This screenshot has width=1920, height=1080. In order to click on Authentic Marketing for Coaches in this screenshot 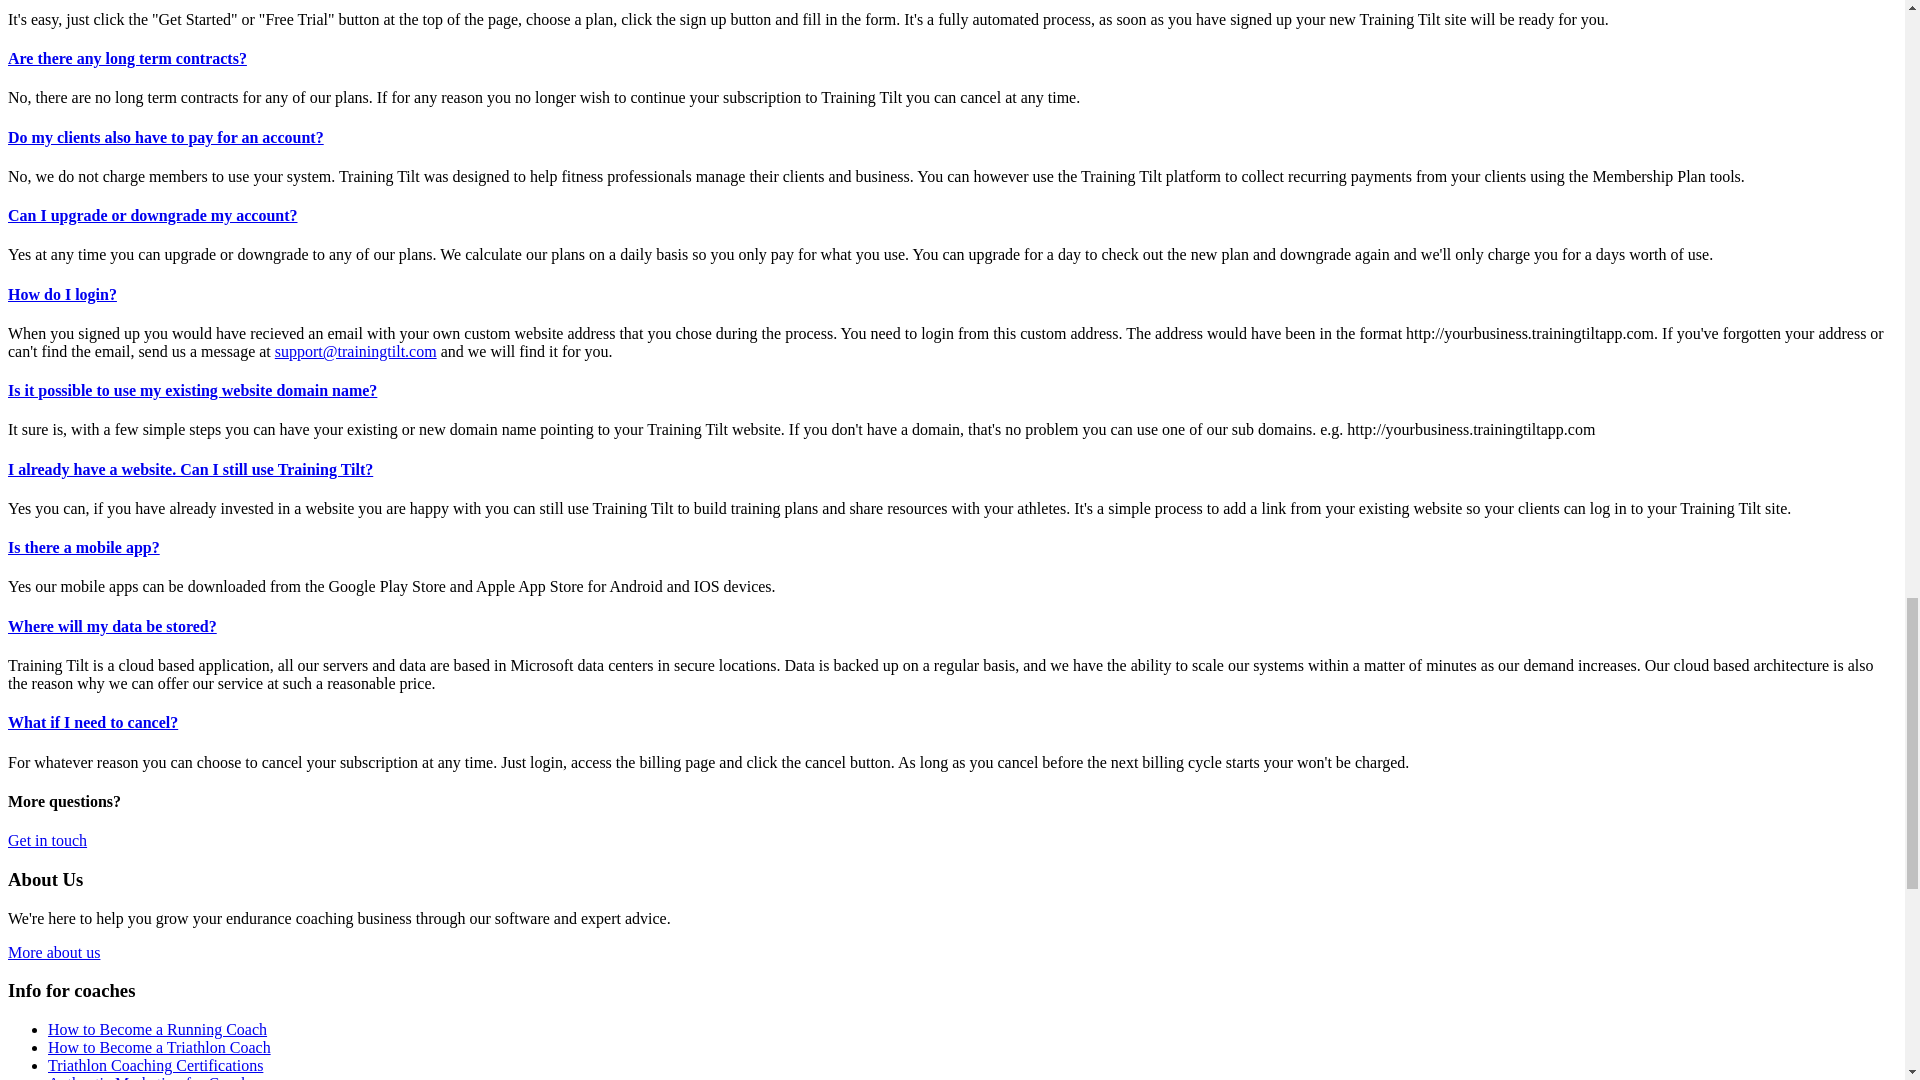, I will do `click(156, 1077)`.